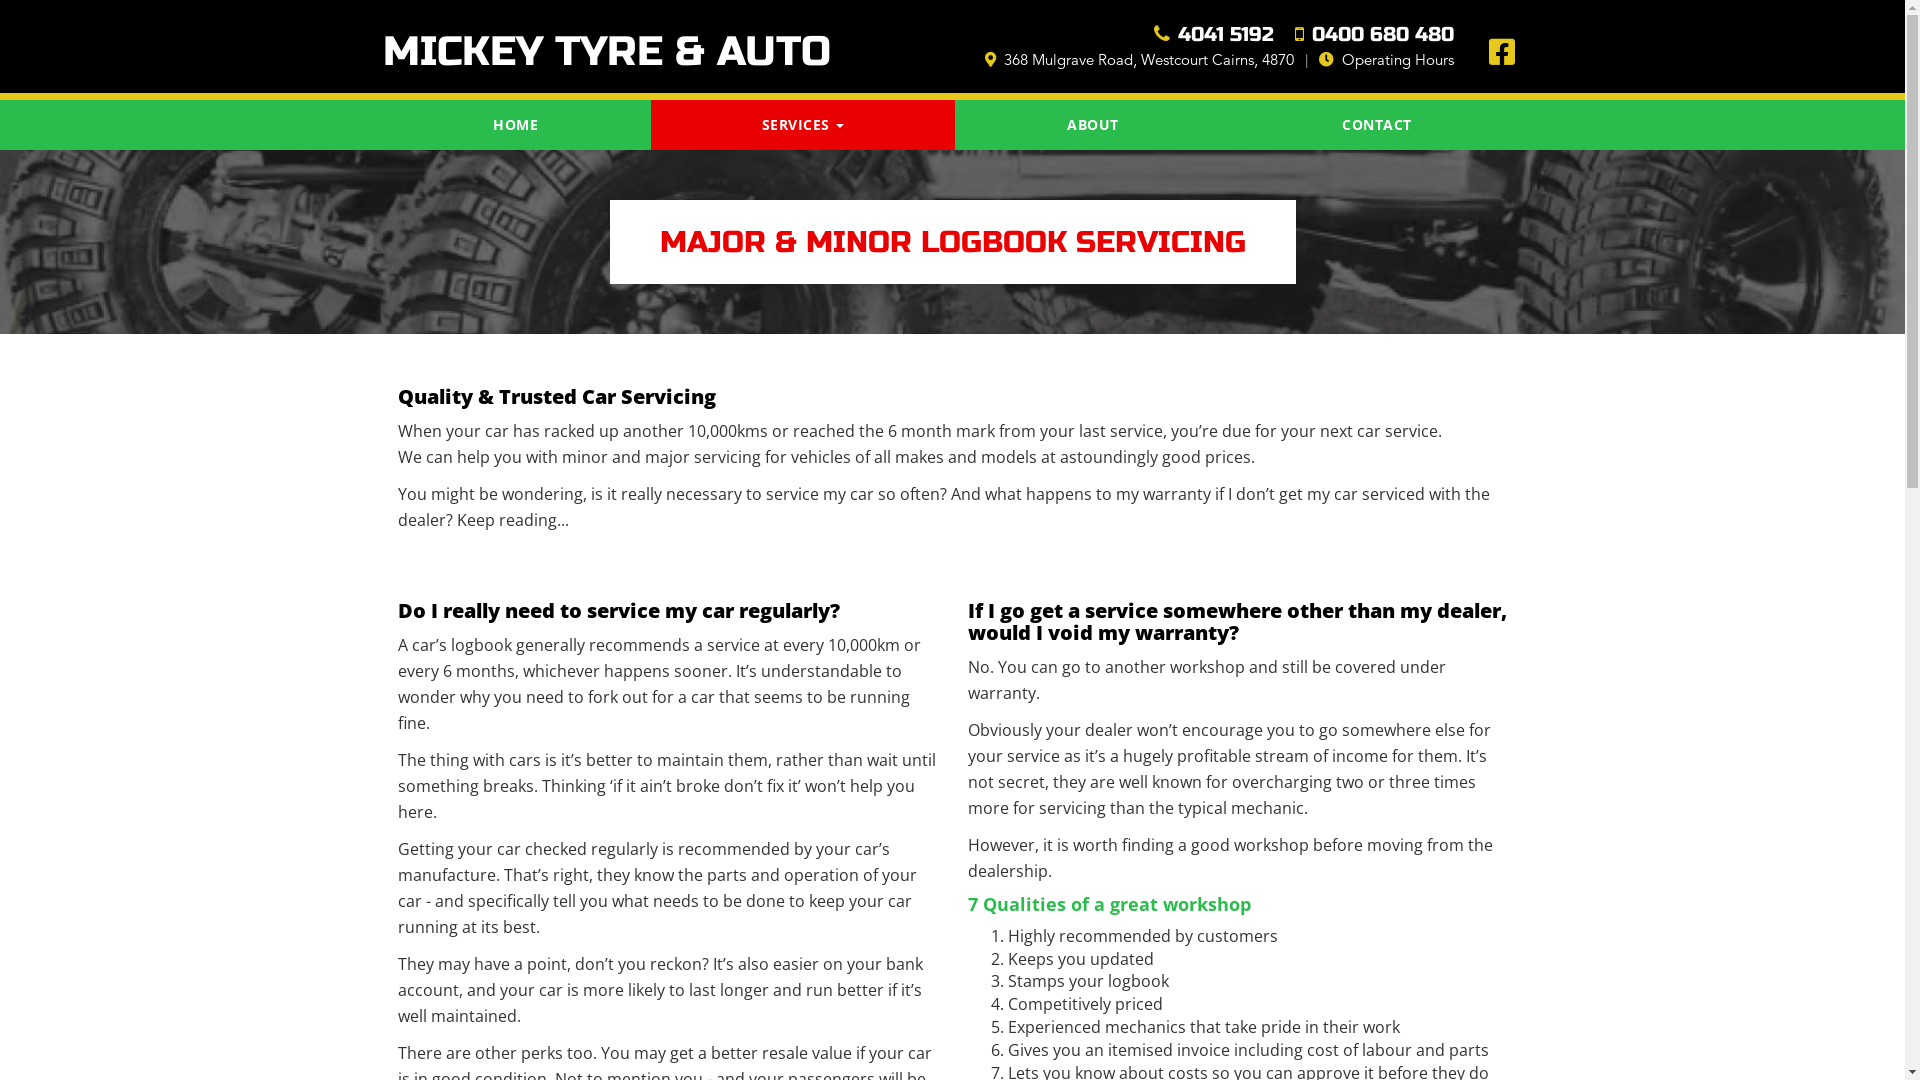  I want to click on 0400 680 480, so click(1367, 32).